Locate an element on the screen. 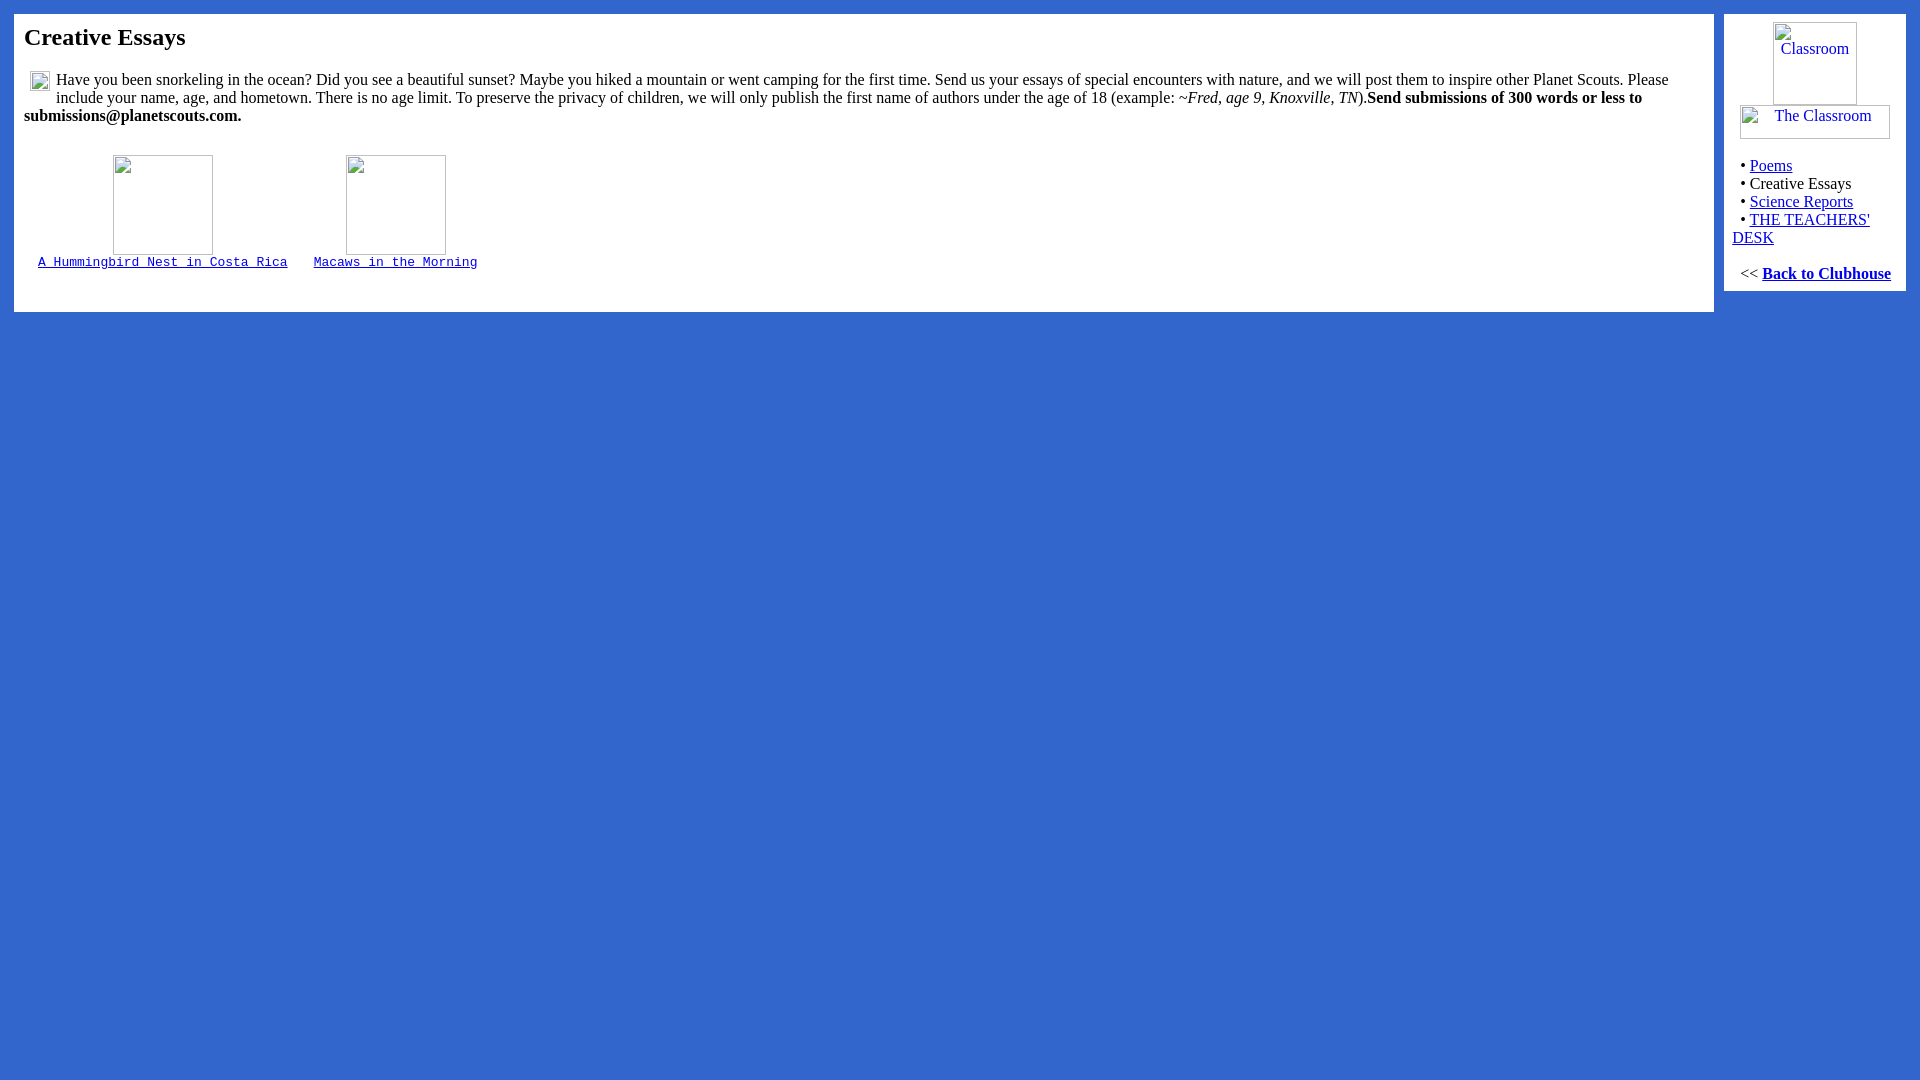 The width and height of the screenshot is (1920, 1080). Science Reports is located at coordinates (1802, 201).